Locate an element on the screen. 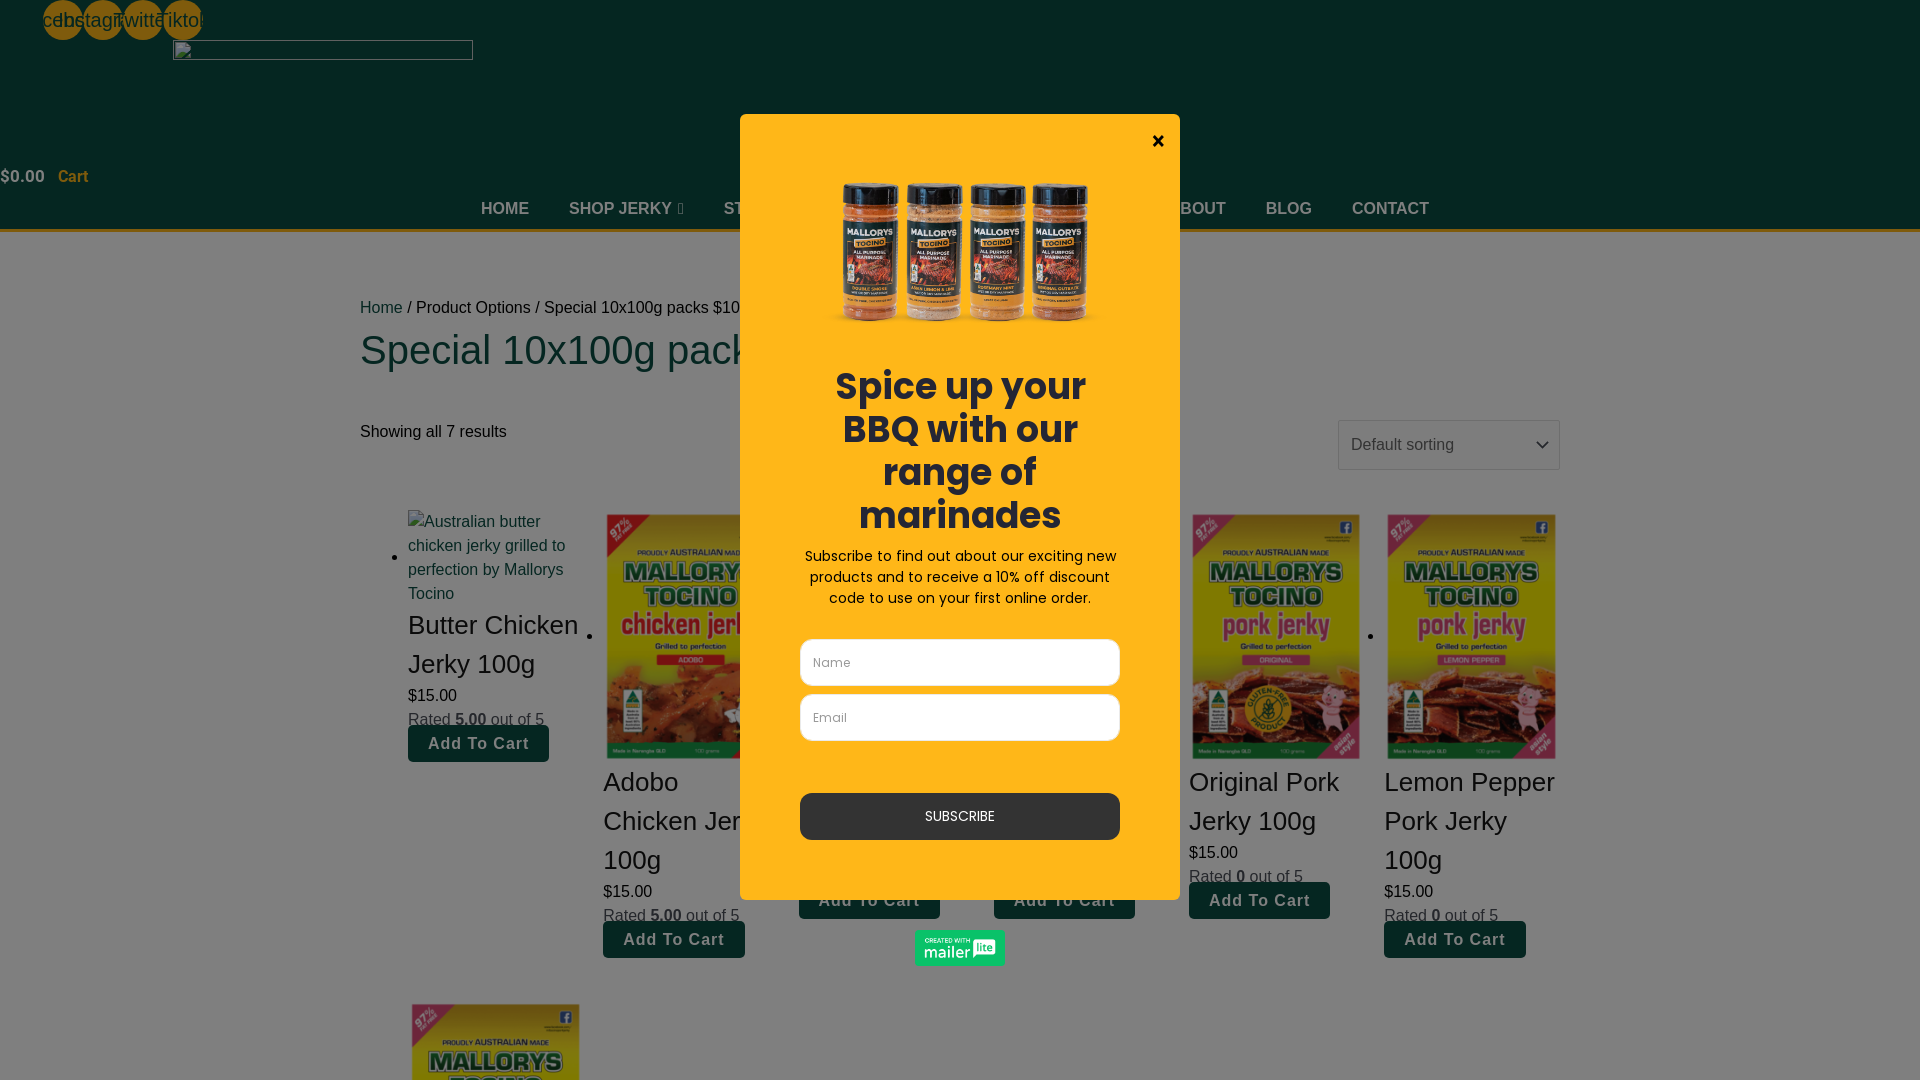 The width and height of the screenshot is (1920, 1080). Add To Cart is located at coordinates (674, 940).